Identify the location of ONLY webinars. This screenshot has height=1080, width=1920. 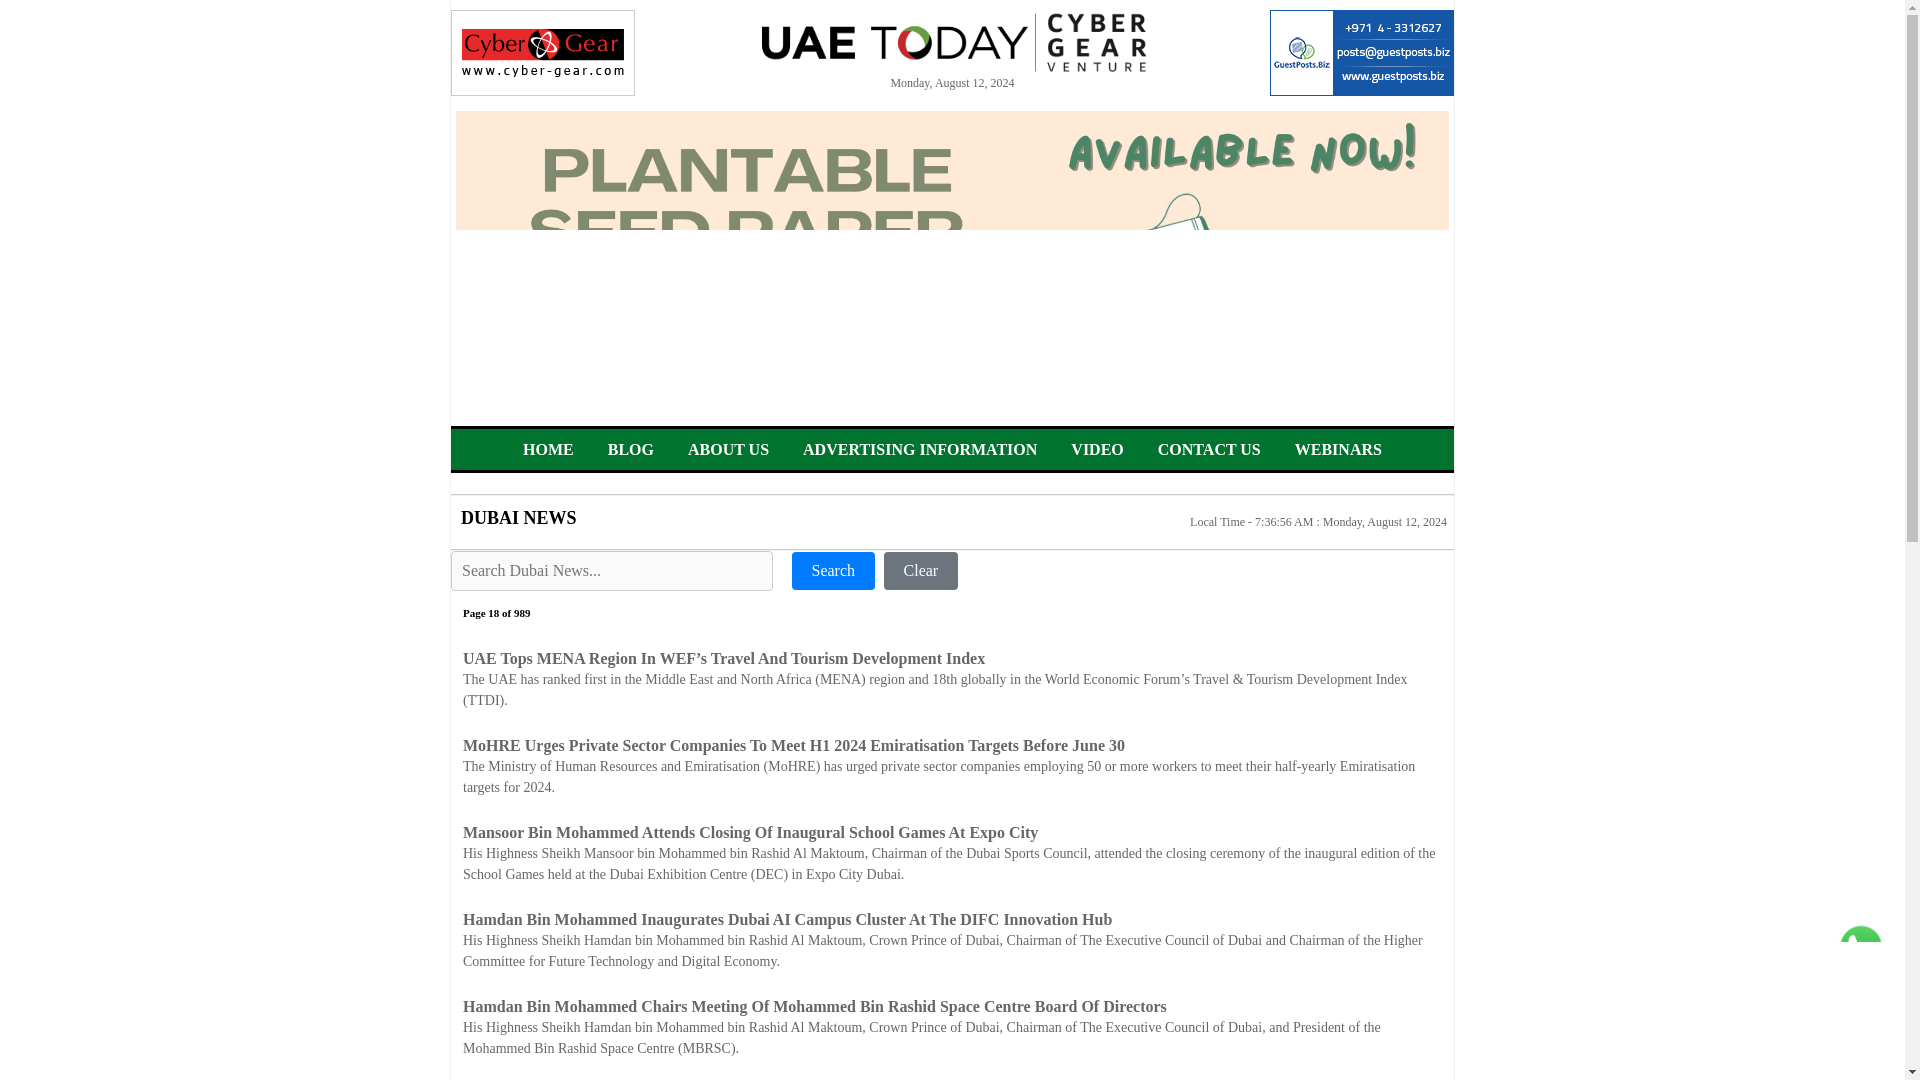
(1338, 448).